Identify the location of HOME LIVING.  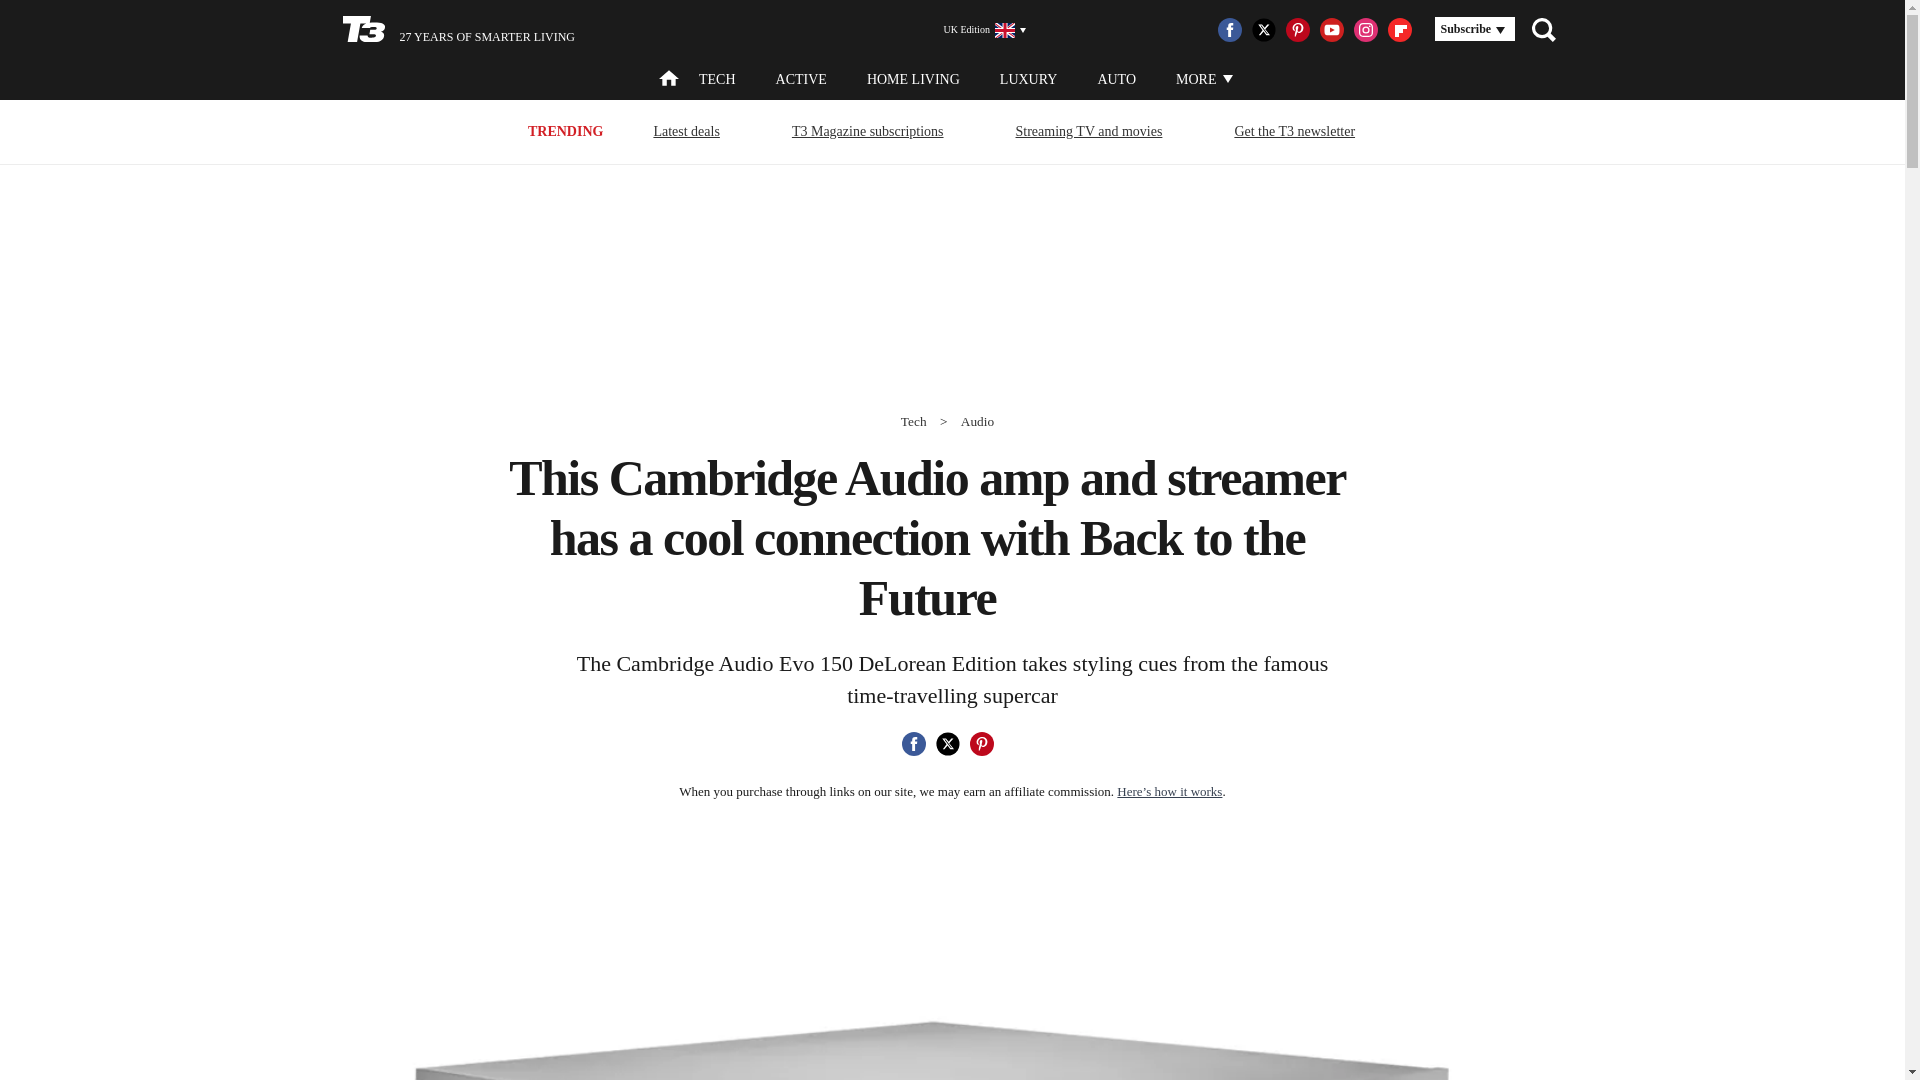
(914, 80).